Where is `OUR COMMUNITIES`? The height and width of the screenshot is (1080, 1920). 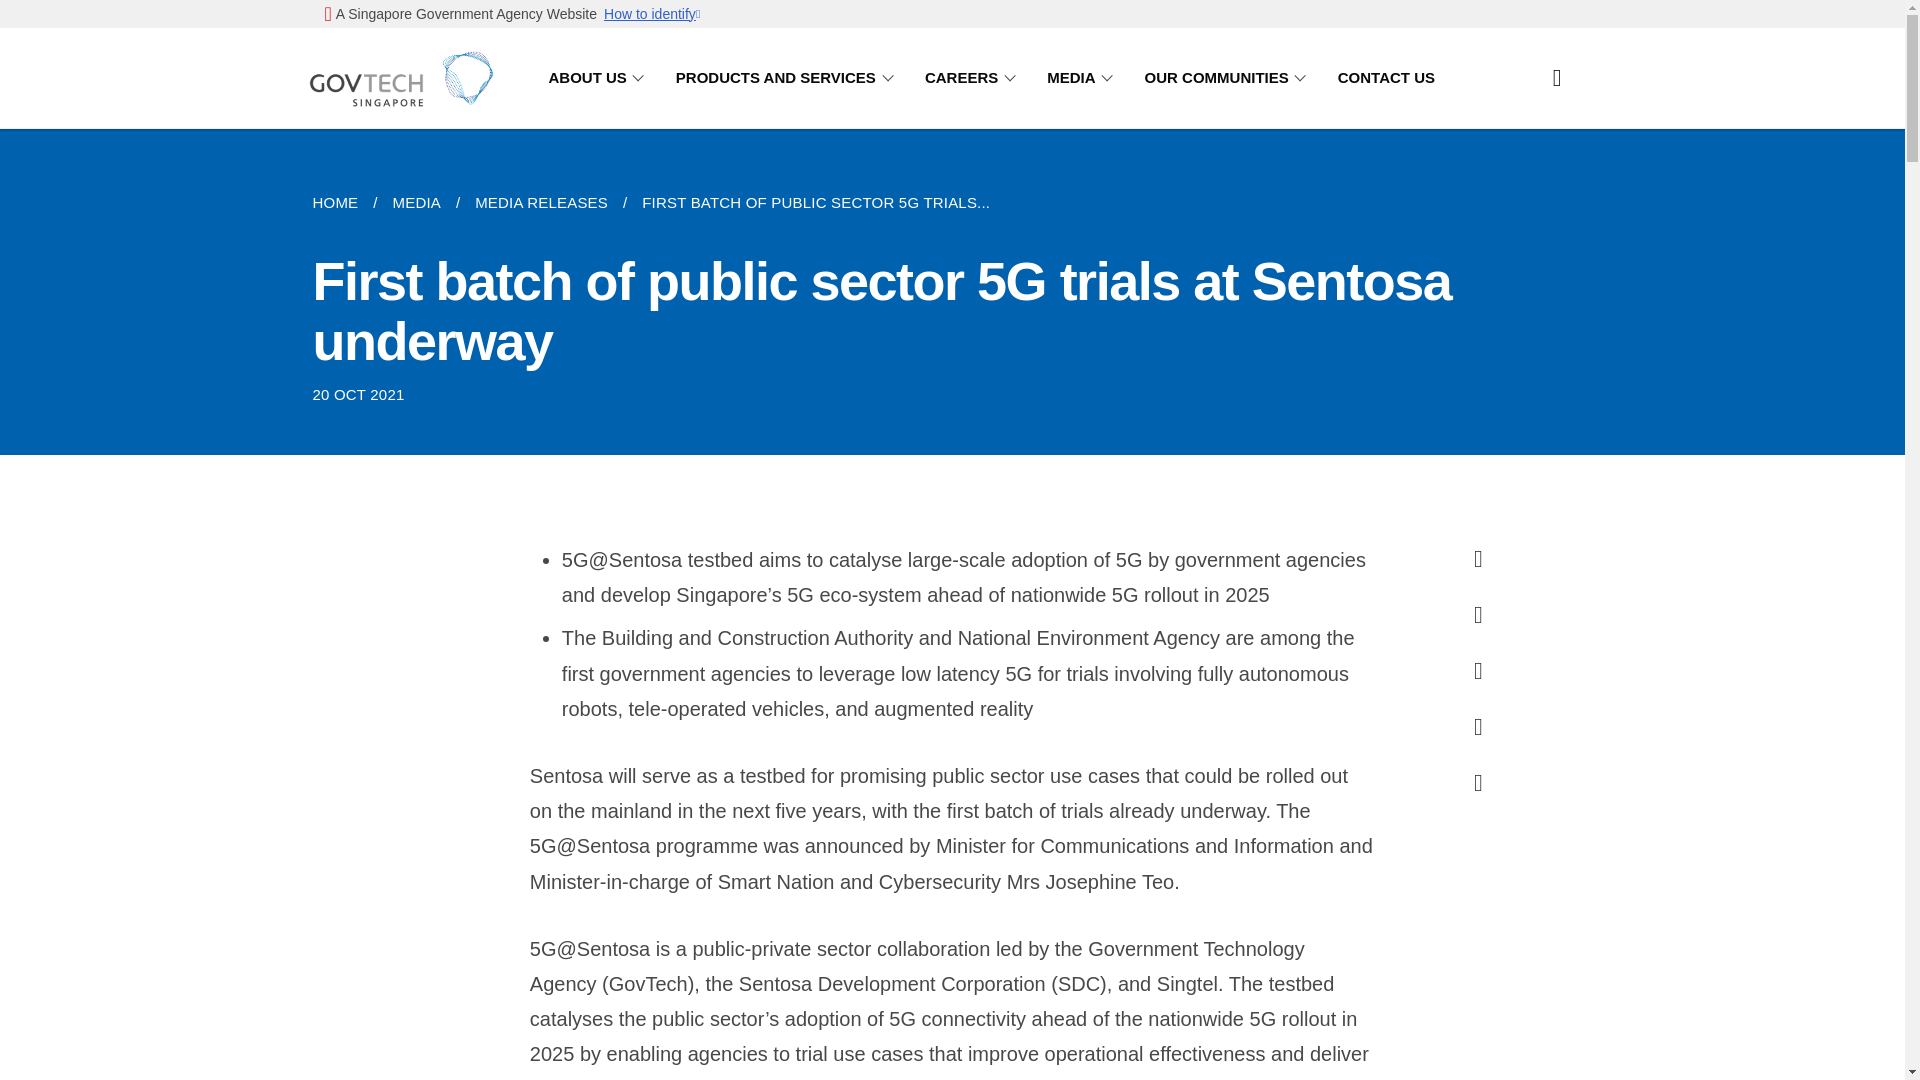
OUR COMMUNITIES is located at coordinates (1228, 78).